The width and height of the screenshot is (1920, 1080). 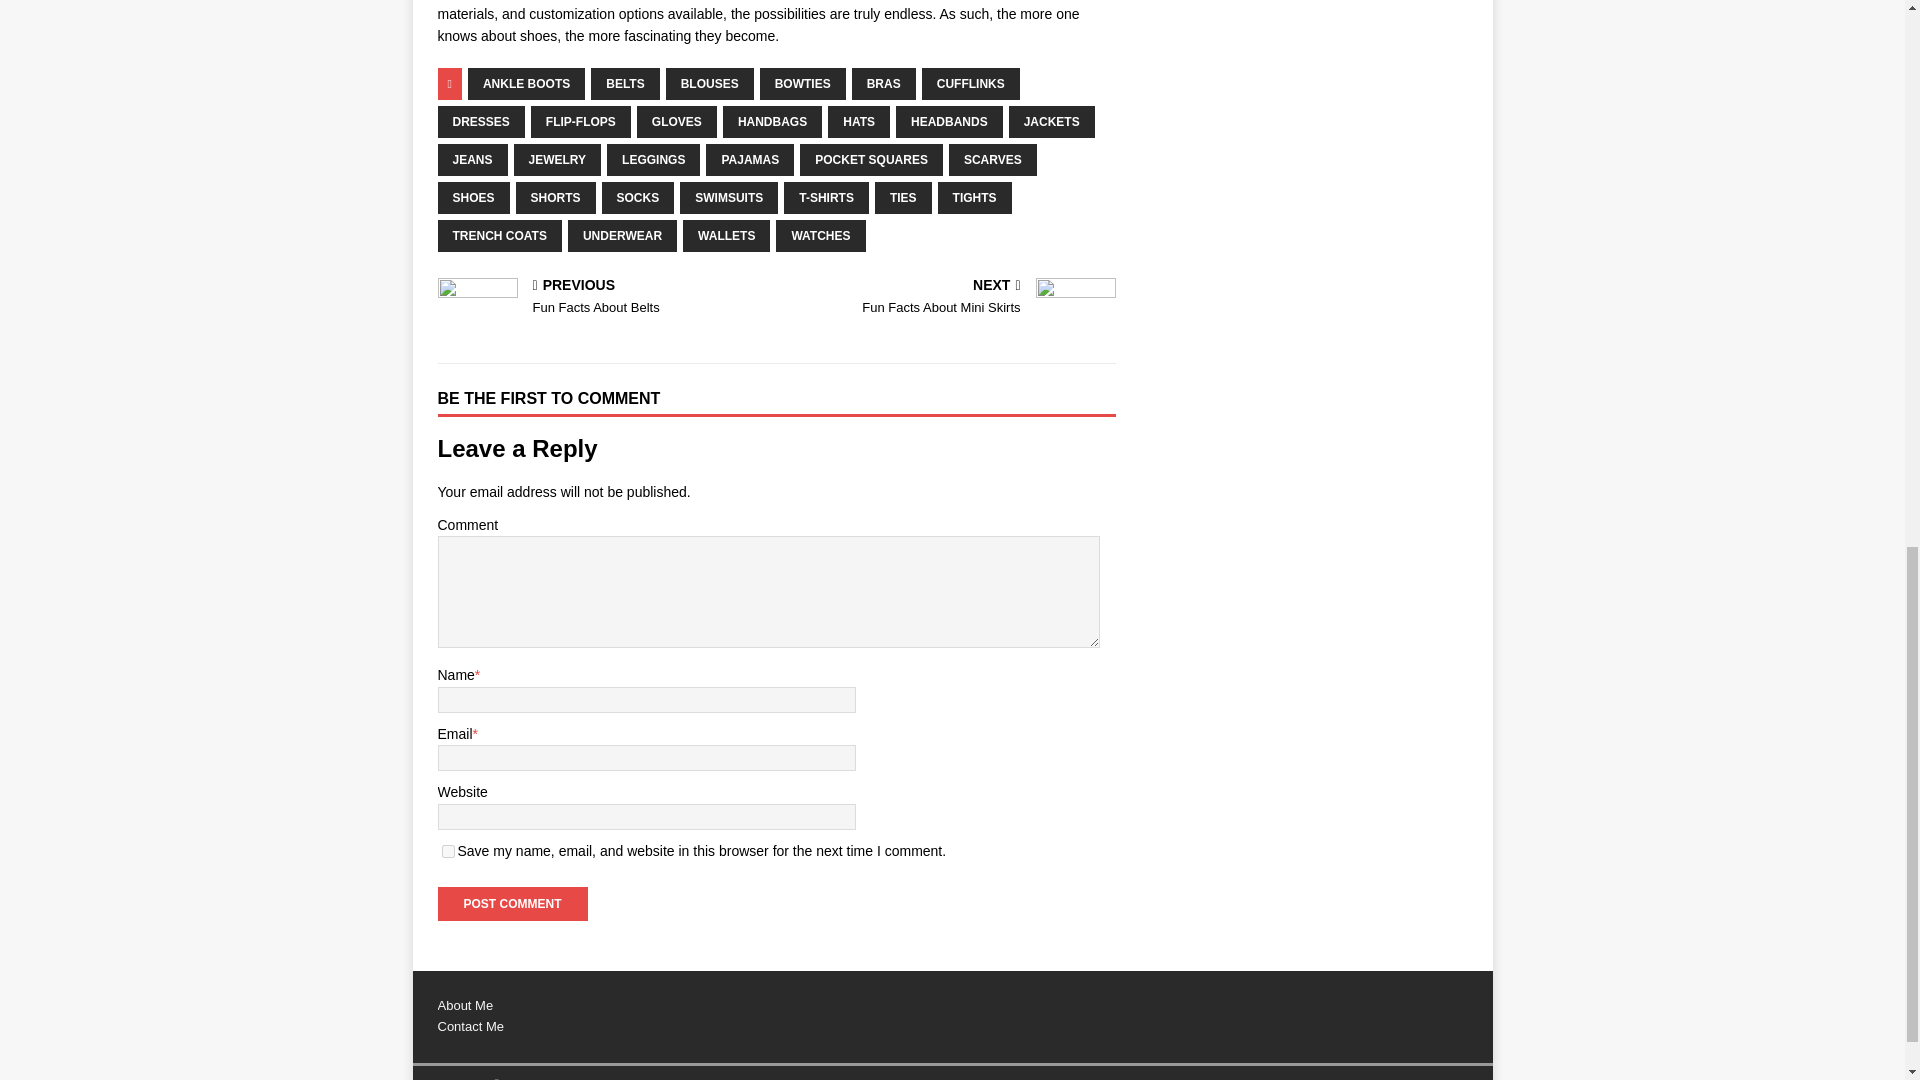 What do you see at coordinates (858, 122) in the screenshot?
I see `HATS` at bounding box center [858, 122].